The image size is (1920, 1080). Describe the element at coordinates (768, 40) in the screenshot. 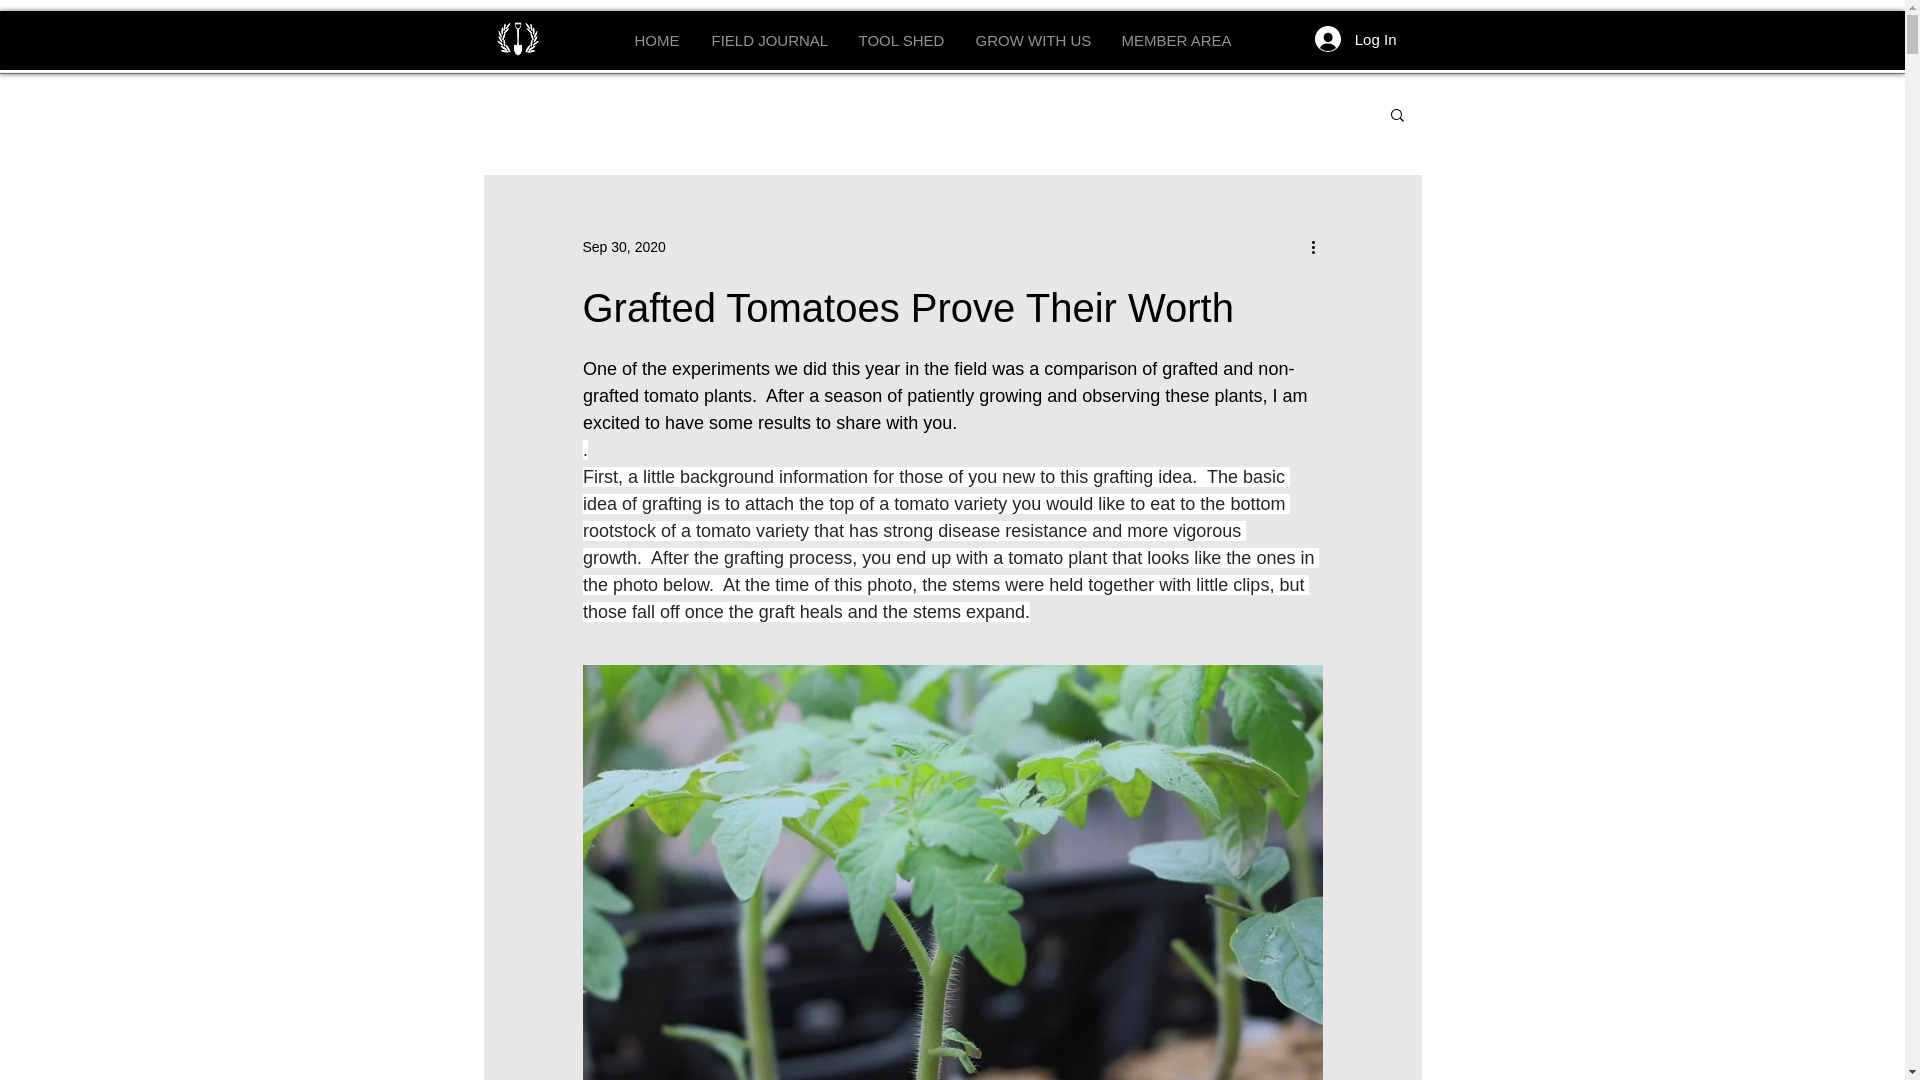

I see `FIELD JOURNAL` at that location.